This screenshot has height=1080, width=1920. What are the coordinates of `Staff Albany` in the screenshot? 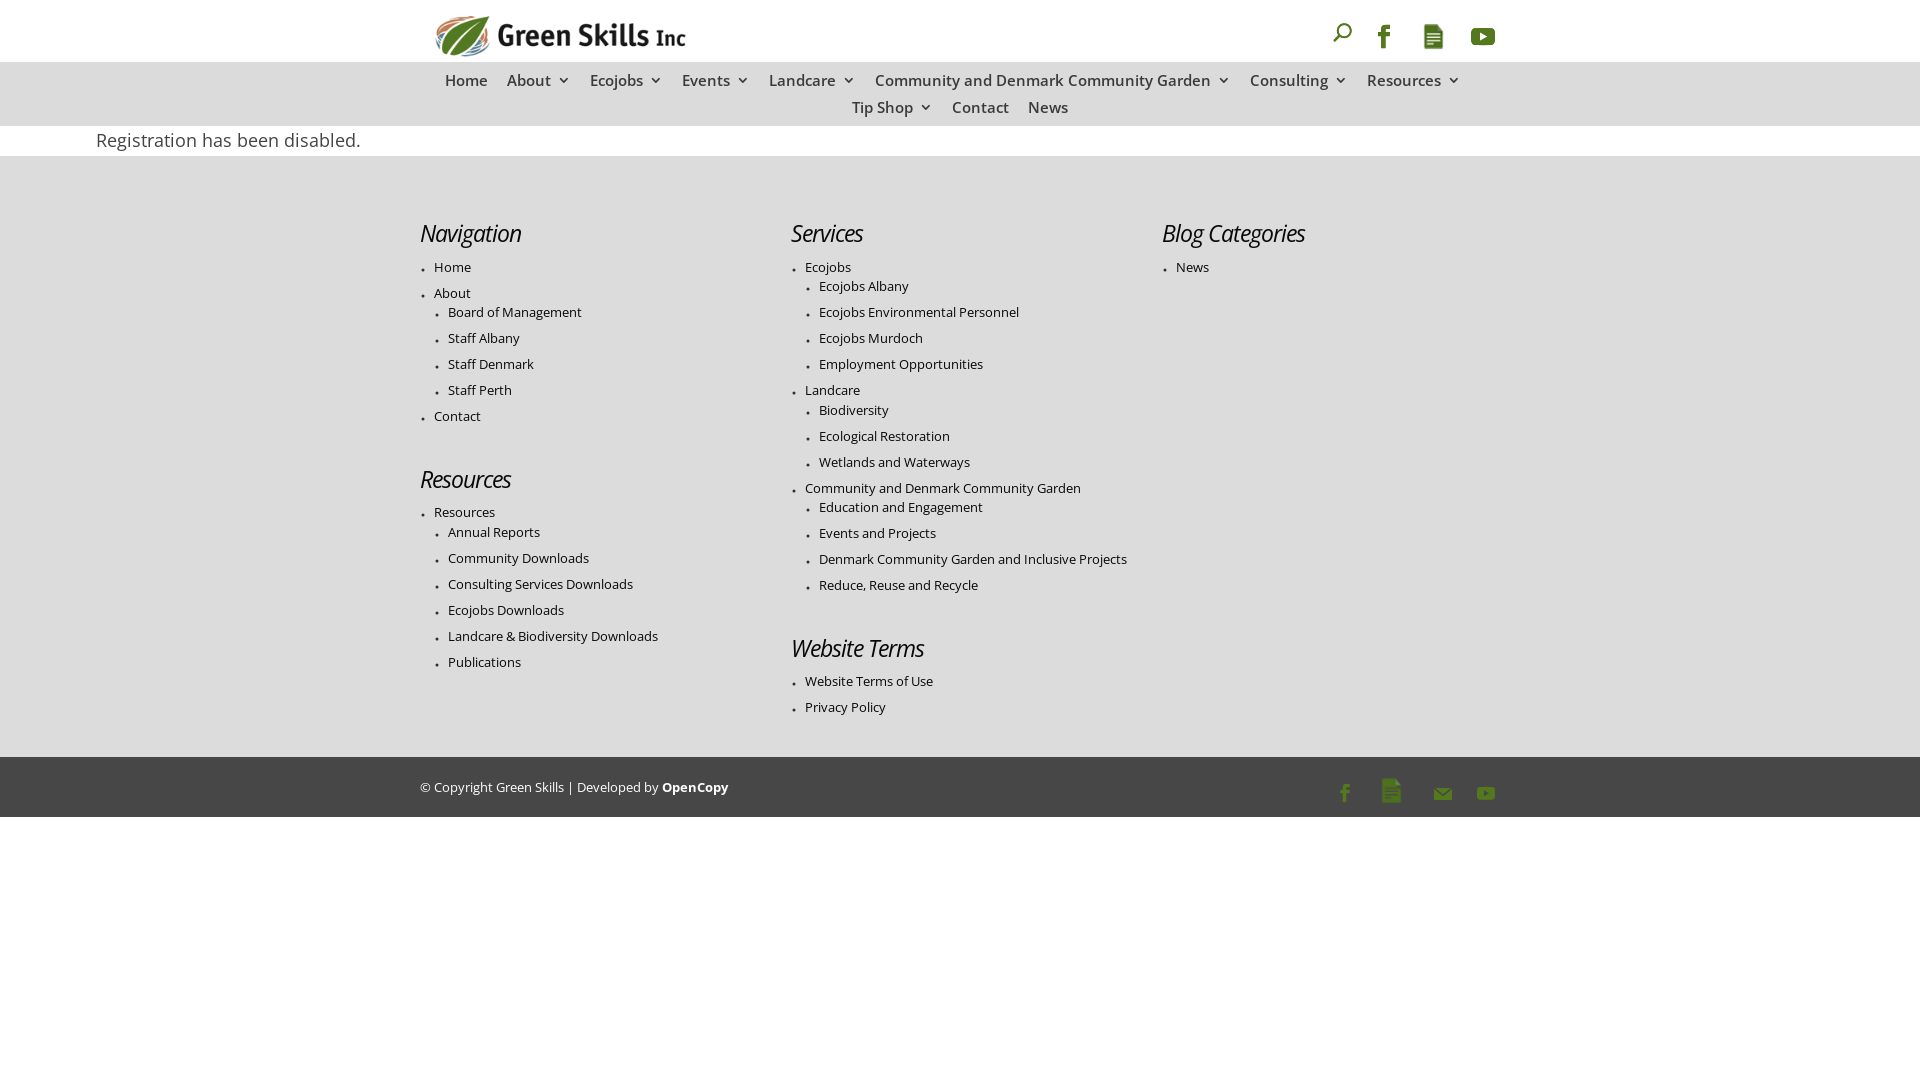 It's located at (484, 338).